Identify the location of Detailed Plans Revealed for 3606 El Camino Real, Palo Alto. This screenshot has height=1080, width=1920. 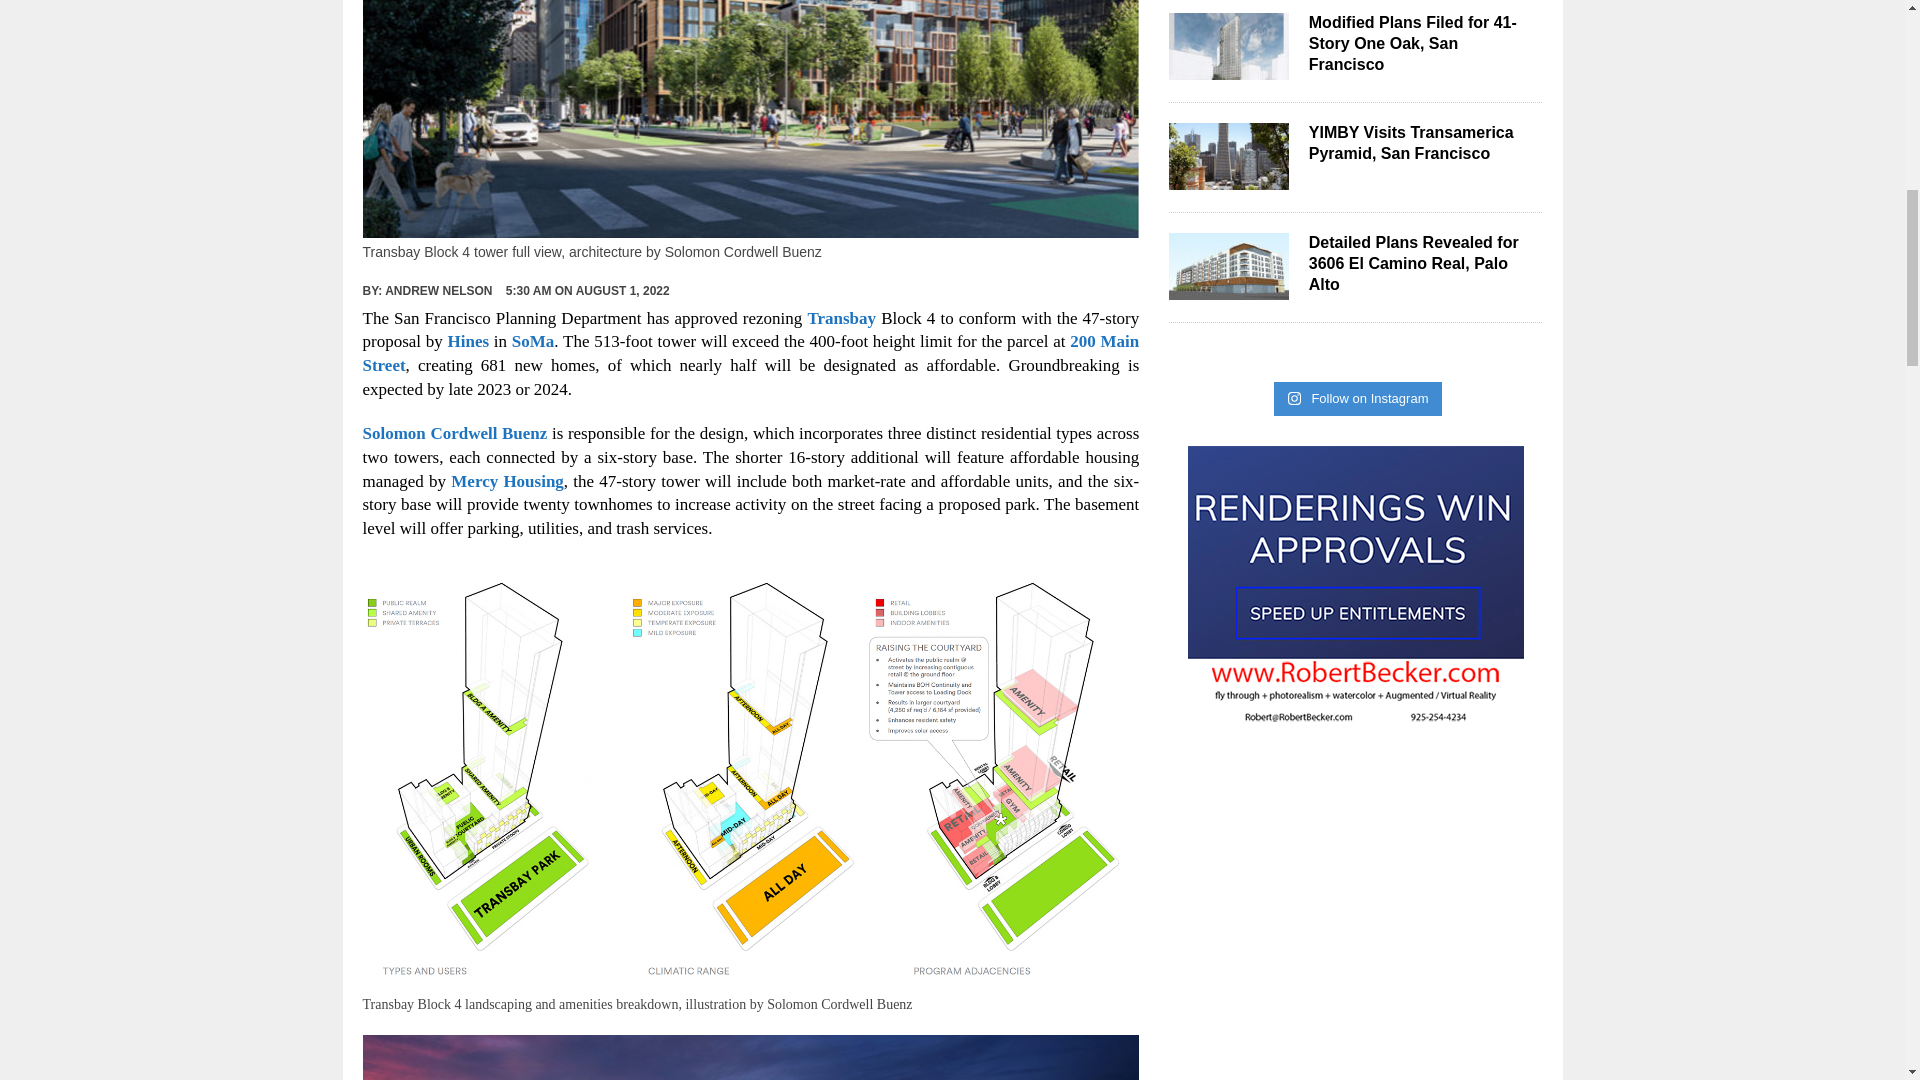
(1228, 286).